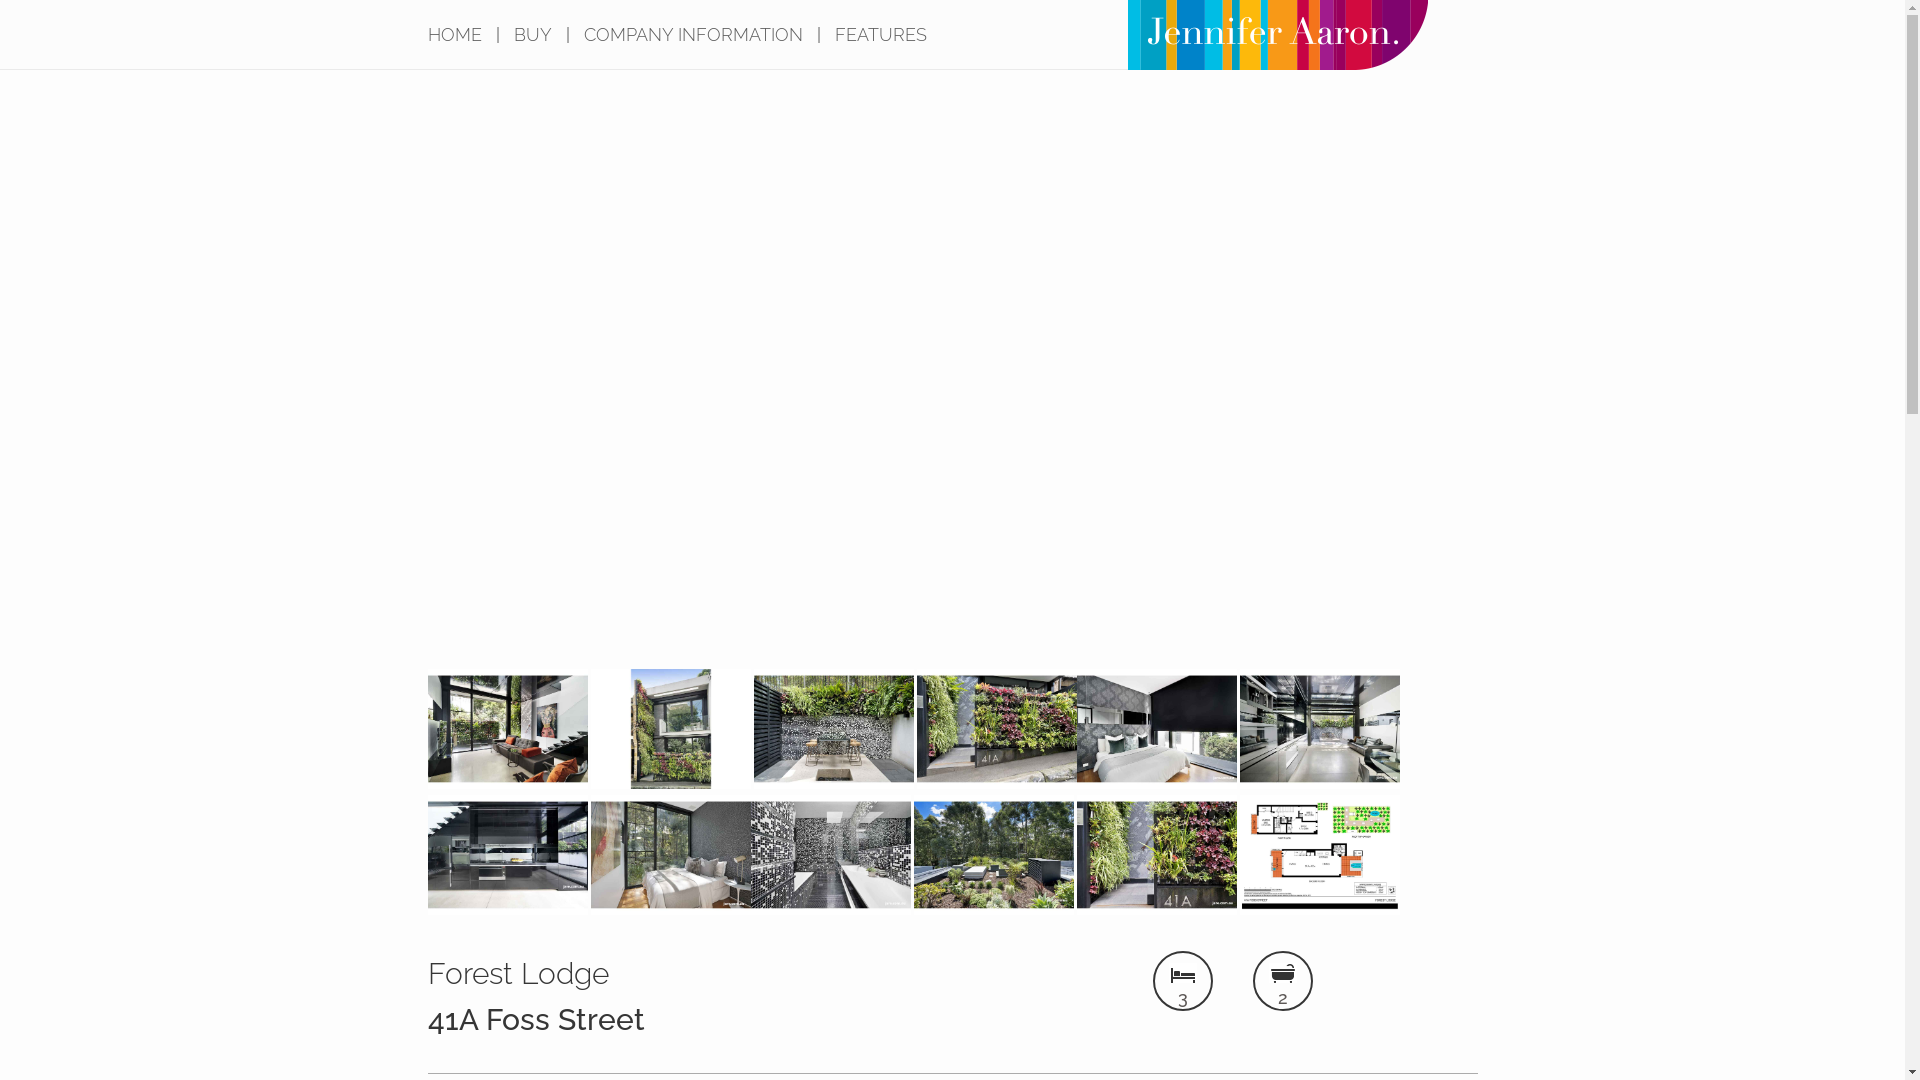 This screenshot has width=1920, height=1080. I want to click on Bathrooms, so click(1282, 973).